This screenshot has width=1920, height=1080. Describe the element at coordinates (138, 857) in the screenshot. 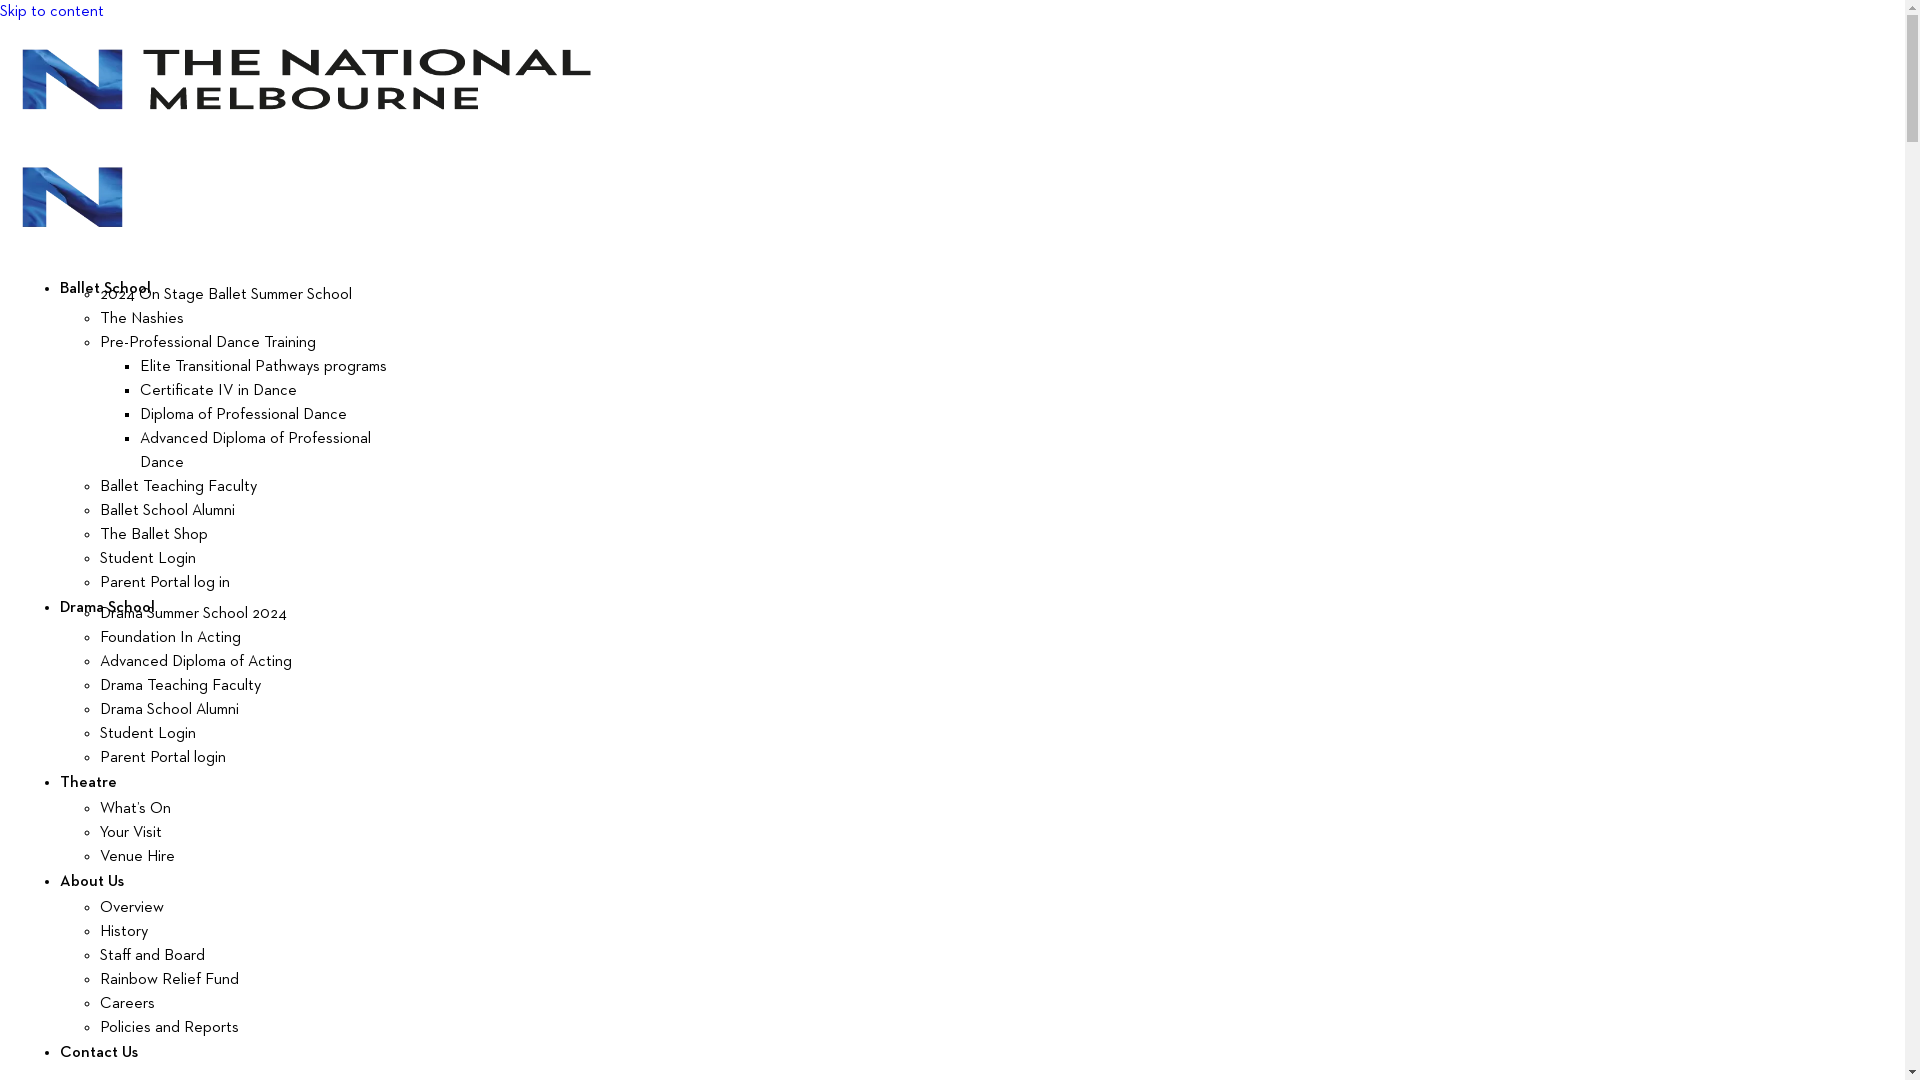

I see `Venue Hire` at that location.